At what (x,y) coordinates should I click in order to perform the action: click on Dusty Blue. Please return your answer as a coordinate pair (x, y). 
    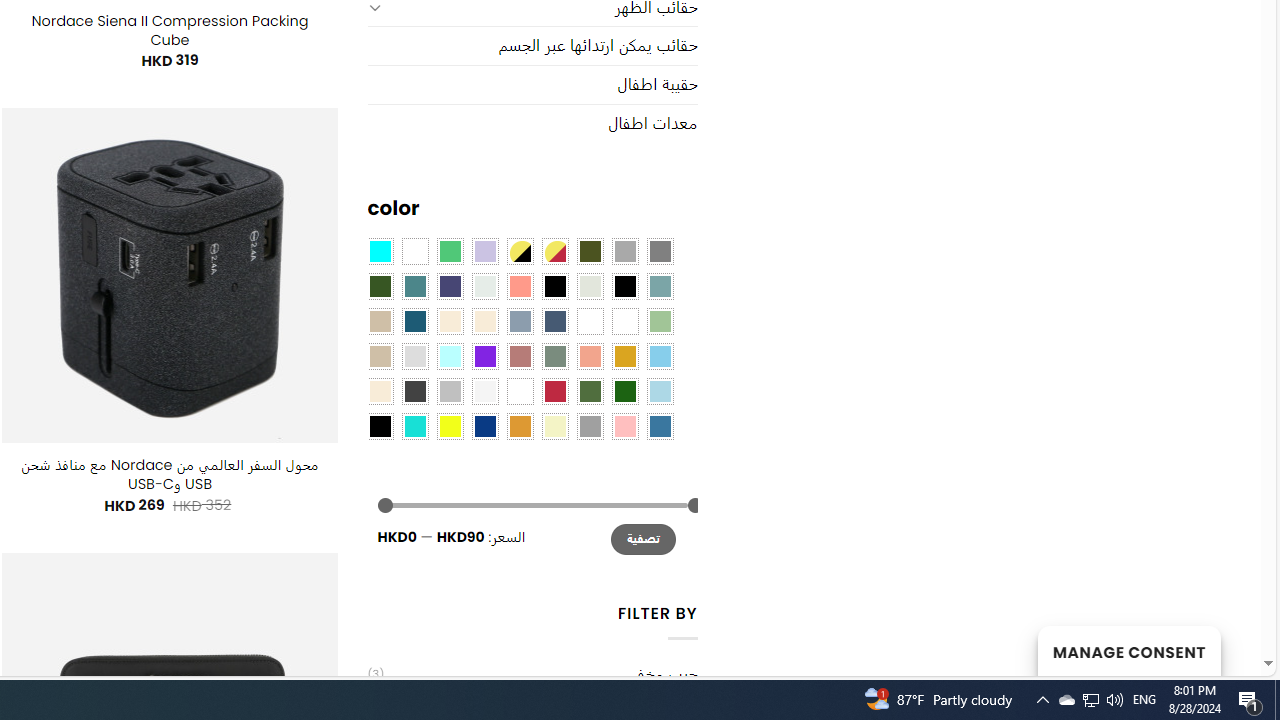
    Looking at the image, I should click on (519, 321).